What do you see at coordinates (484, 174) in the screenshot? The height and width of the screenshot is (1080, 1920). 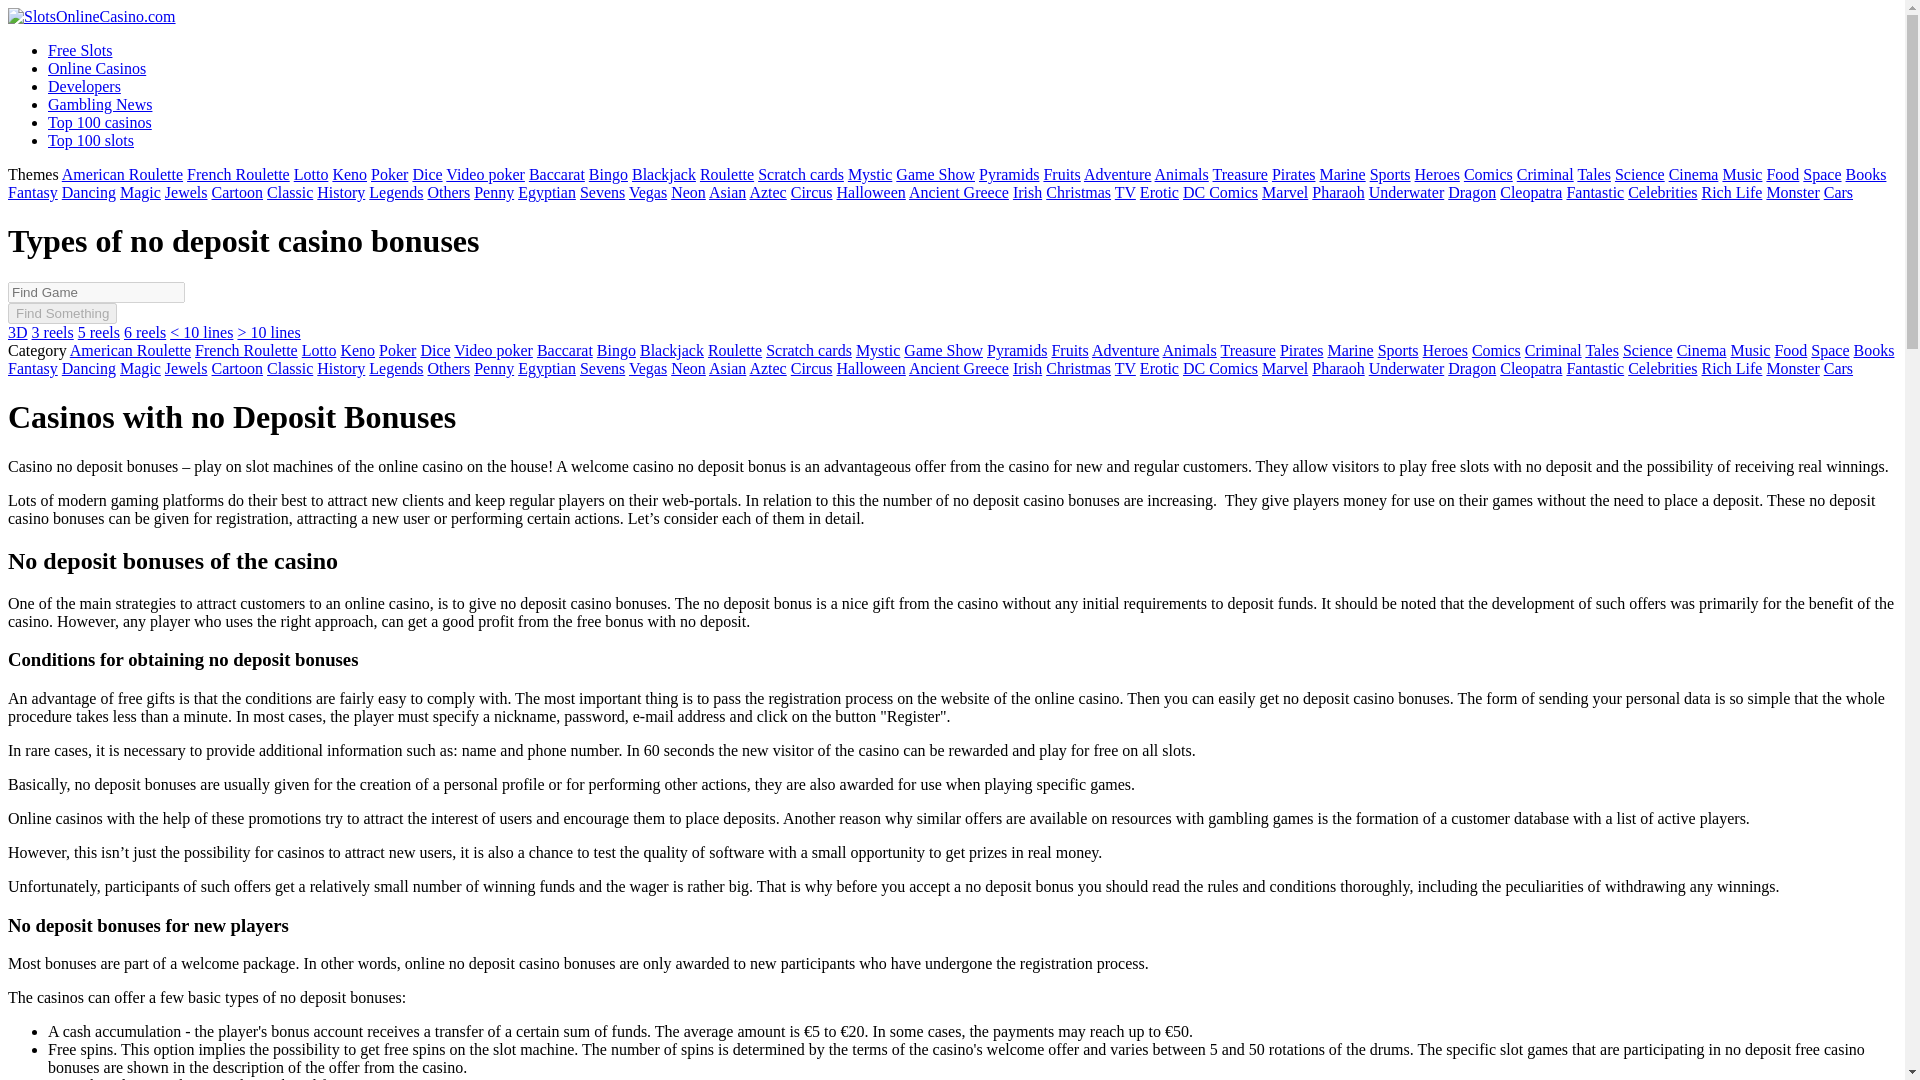 I see `Video poker` at bounding box center [484, 174].